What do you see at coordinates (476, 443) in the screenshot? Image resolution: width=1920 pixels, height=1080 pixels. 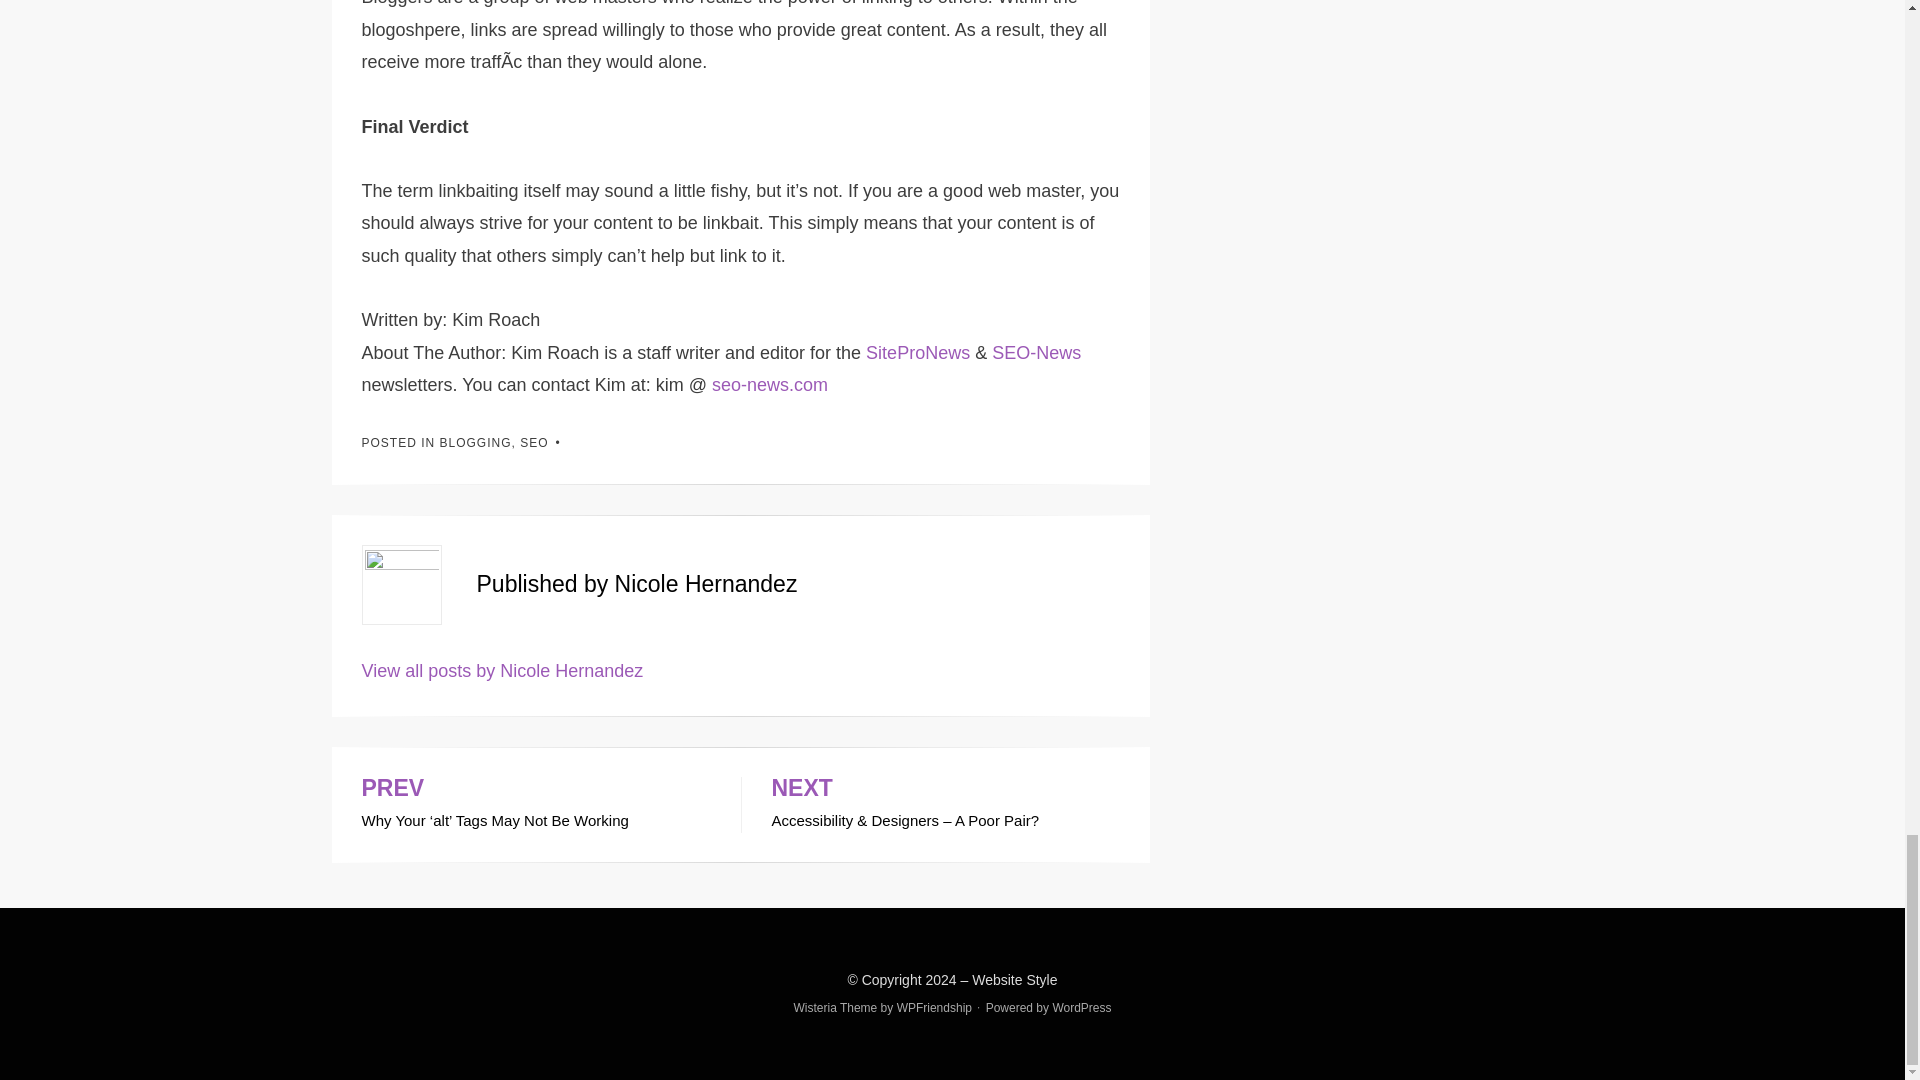 I see `BLOGGING` at bounding box center [476, 443].